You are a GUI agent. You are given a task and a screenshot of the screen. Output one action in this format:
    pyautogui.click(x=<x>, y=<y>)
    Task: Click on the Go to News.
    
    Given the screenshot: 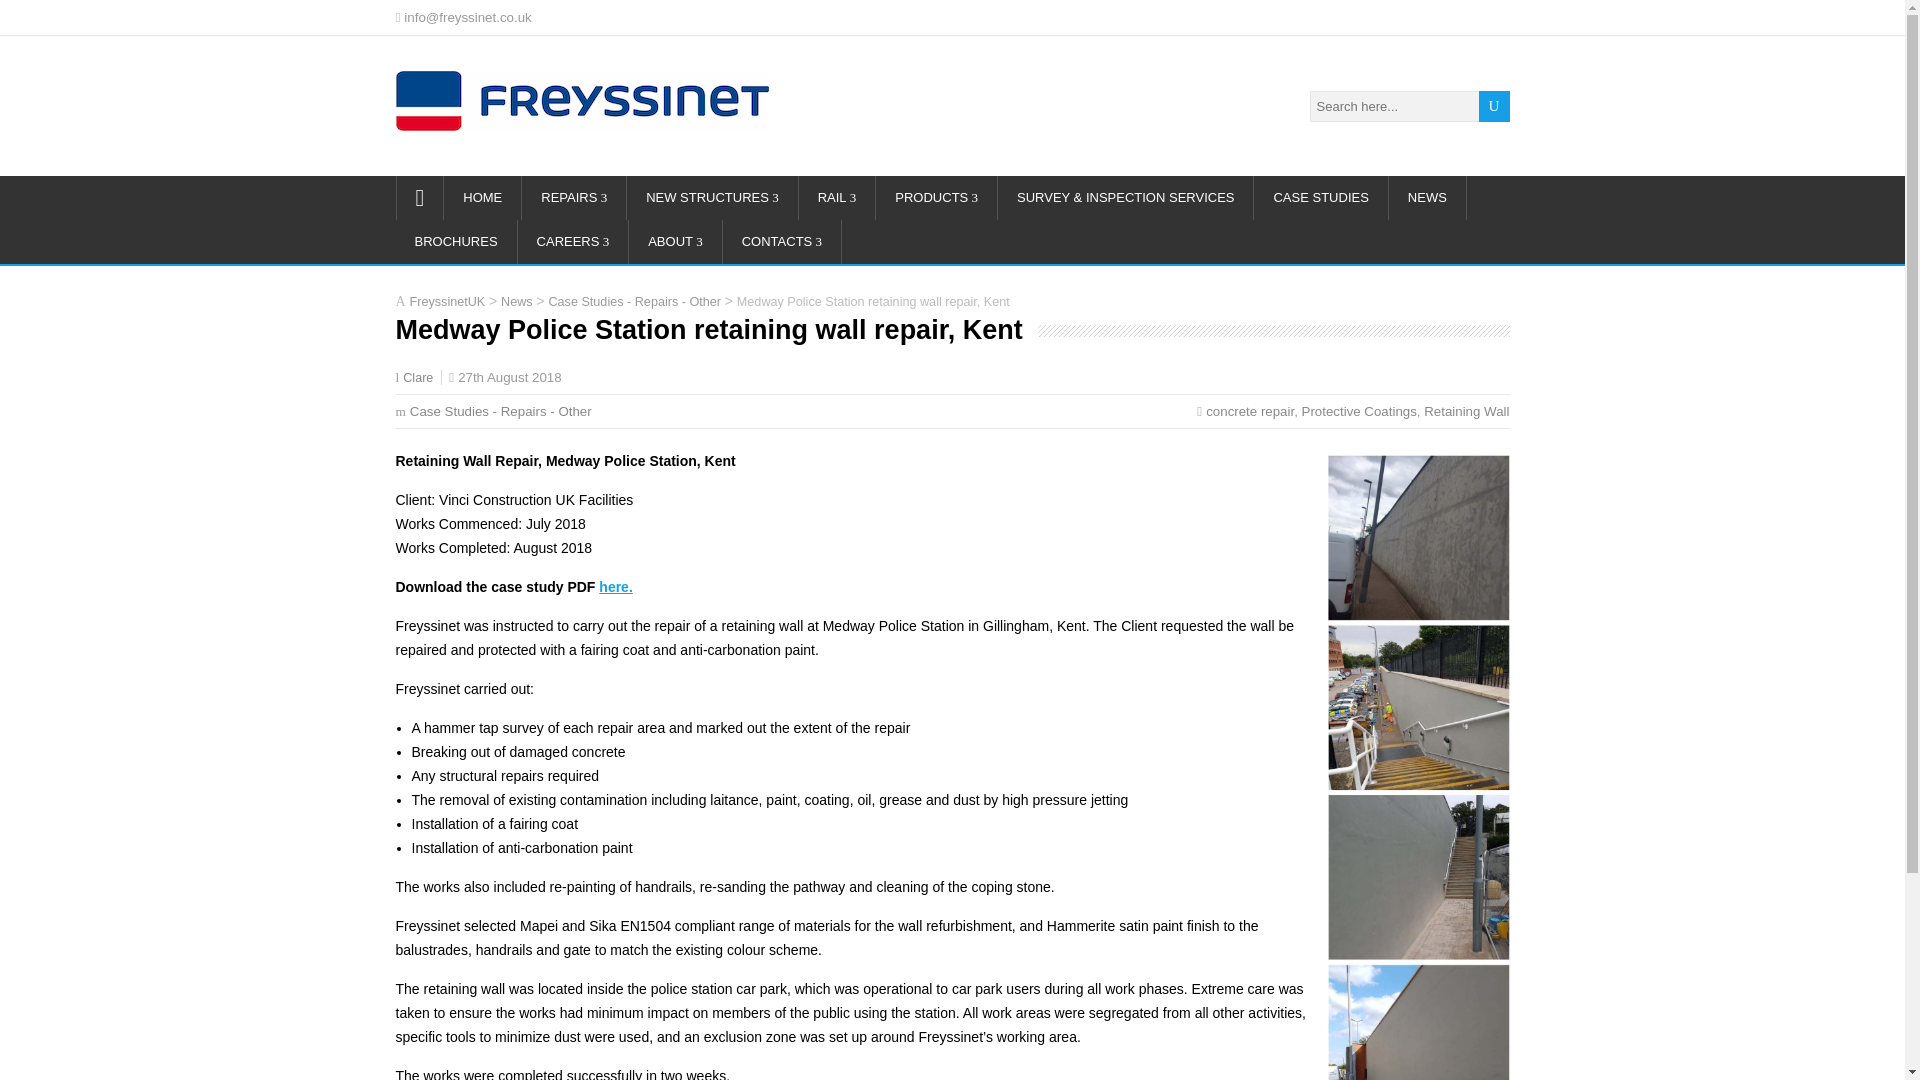 What is the action you would take?
    pyautogui.click(x=517, y=300)
    